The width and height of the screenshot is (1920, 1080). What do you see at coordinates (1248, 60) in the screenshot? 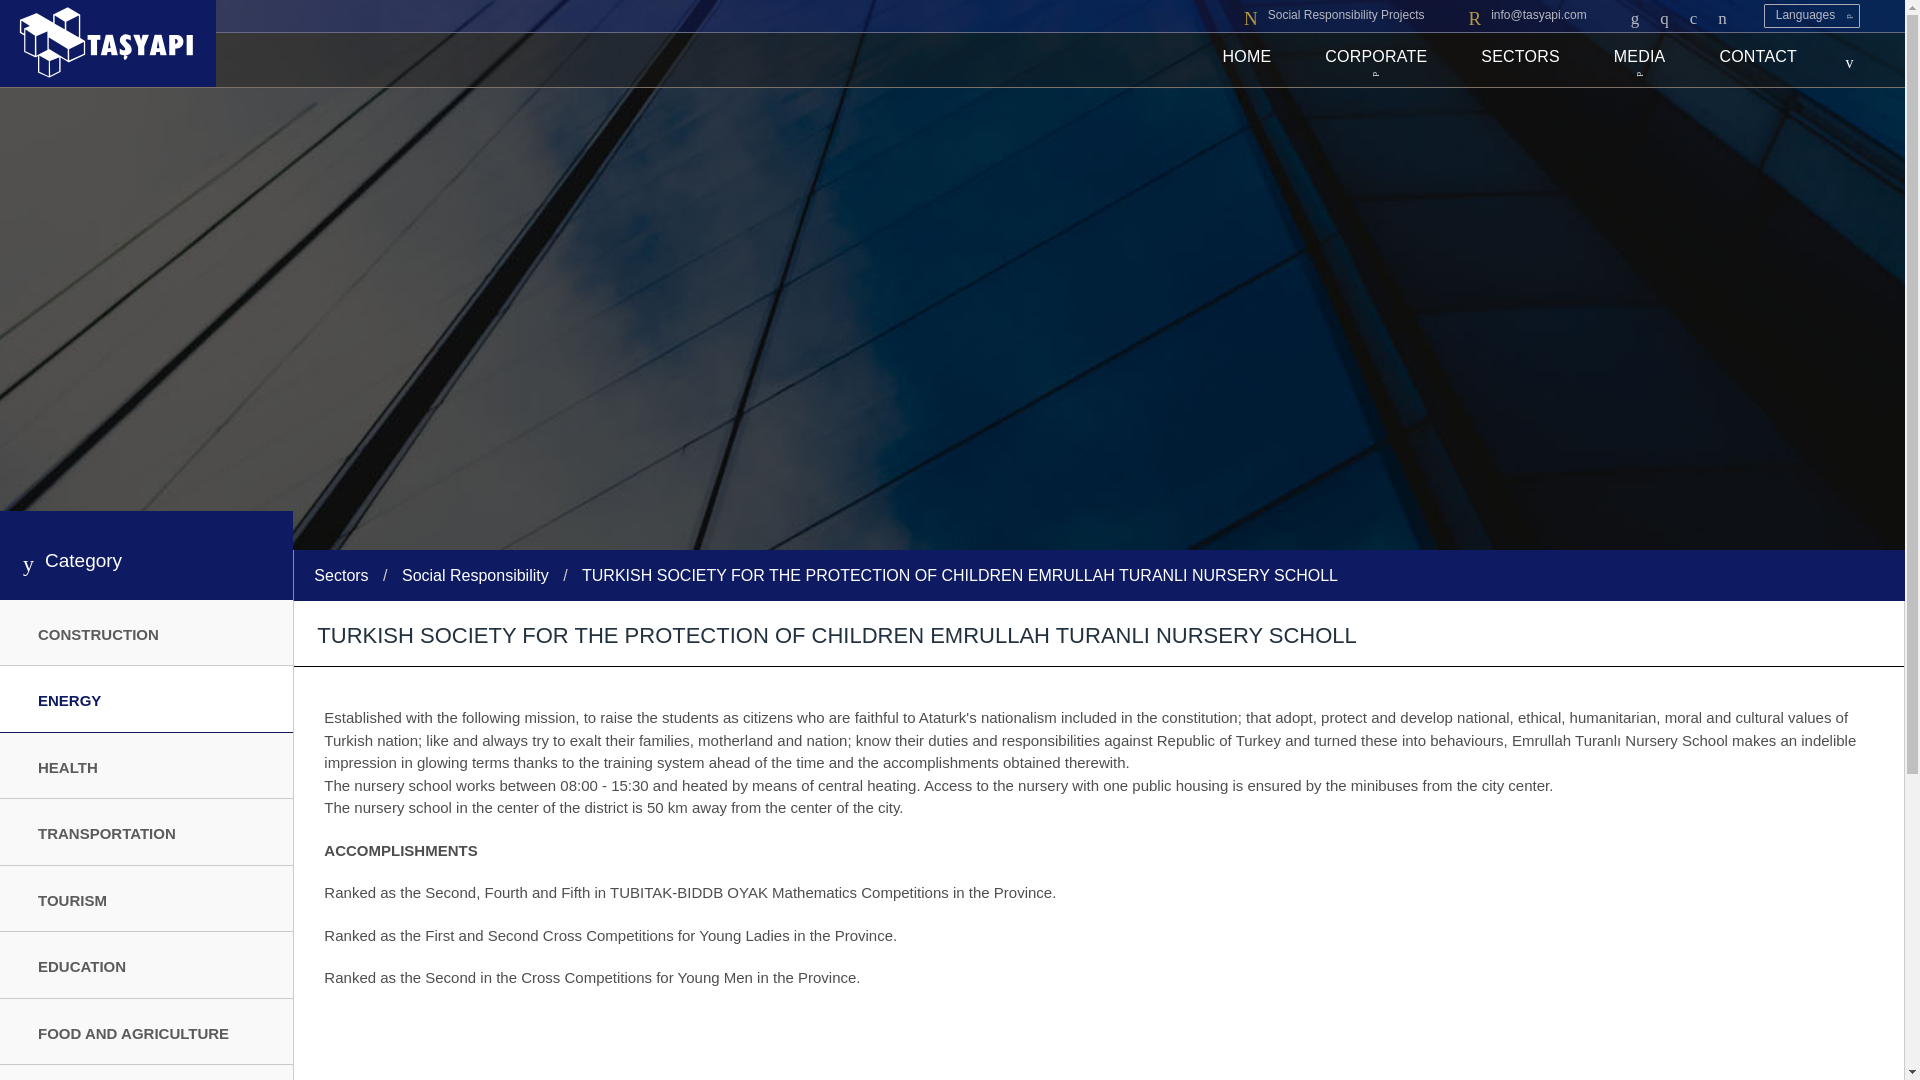
I see `HOME` at bounding box center [1248, 60].